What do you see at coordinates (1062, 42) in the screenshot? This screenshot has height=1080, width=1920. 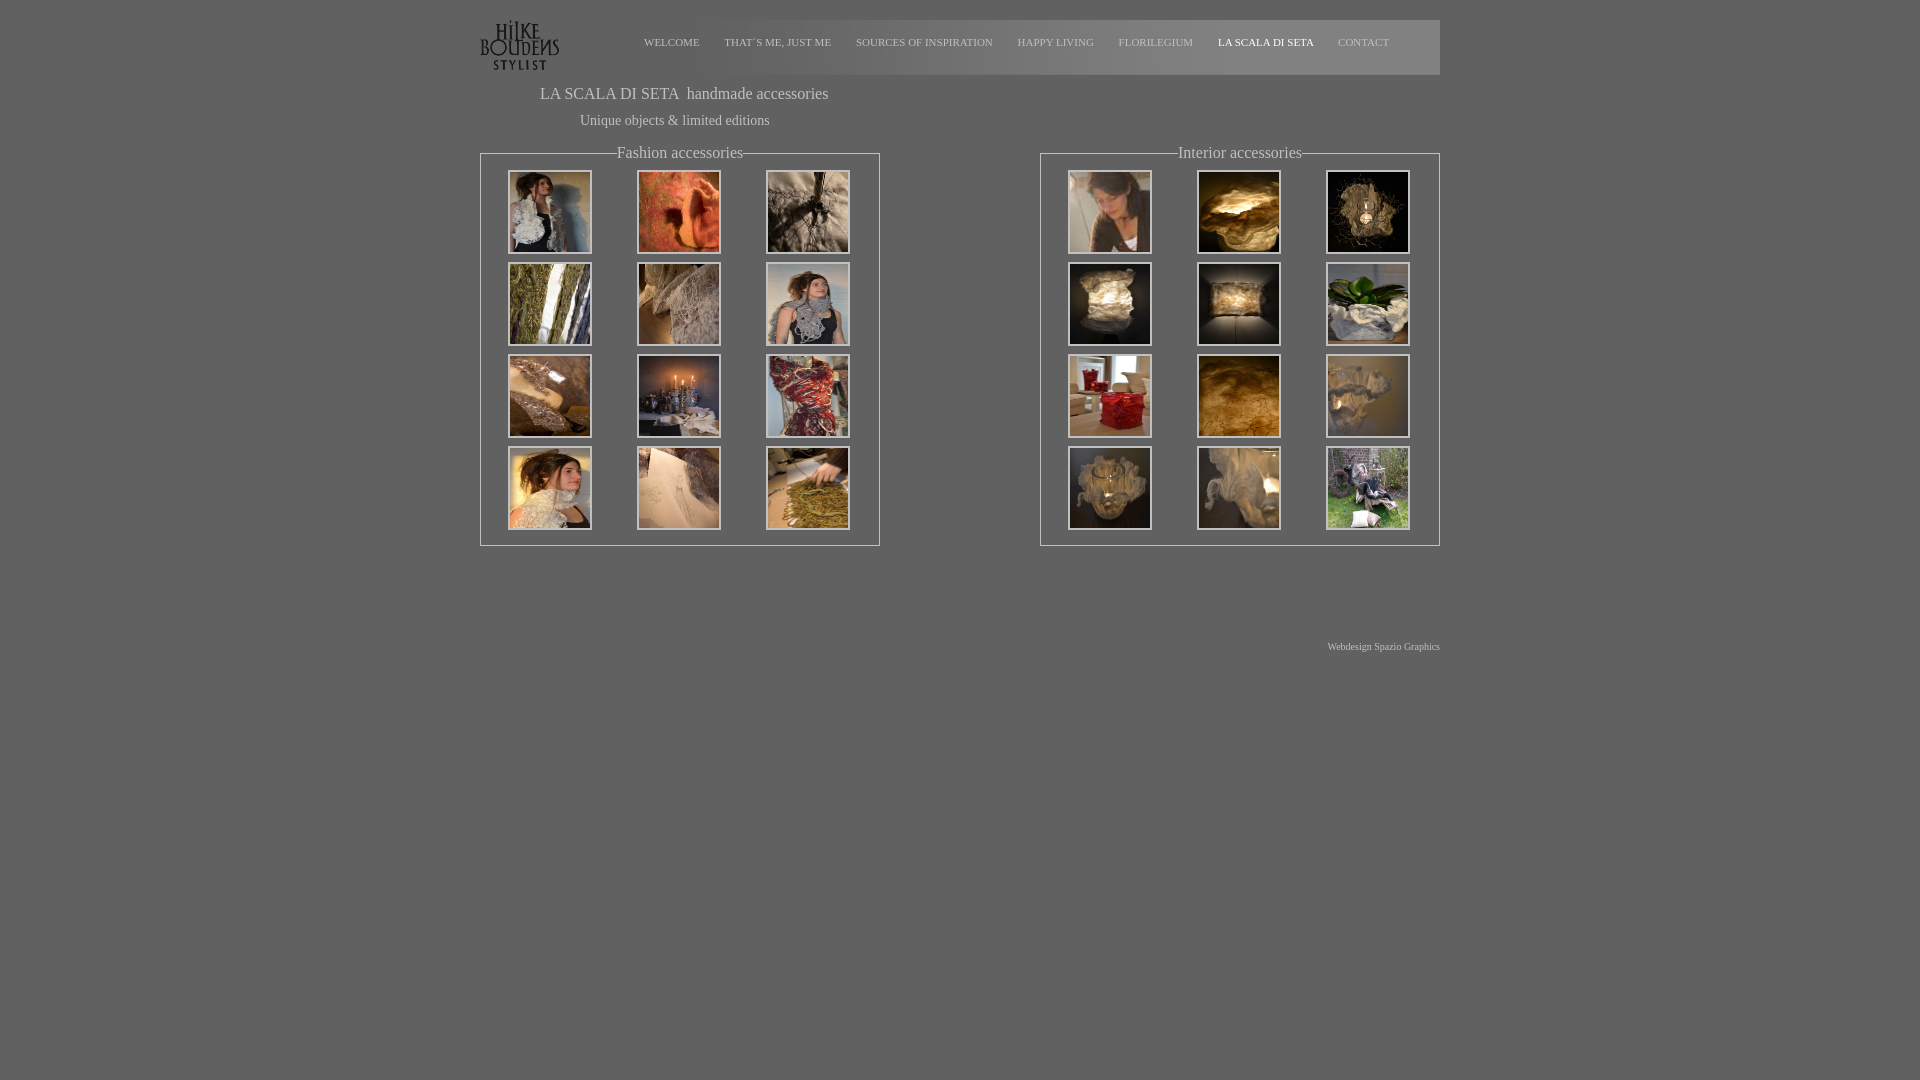 I see `HAPPY LIVING     ` at bounding box center [1062, 42].